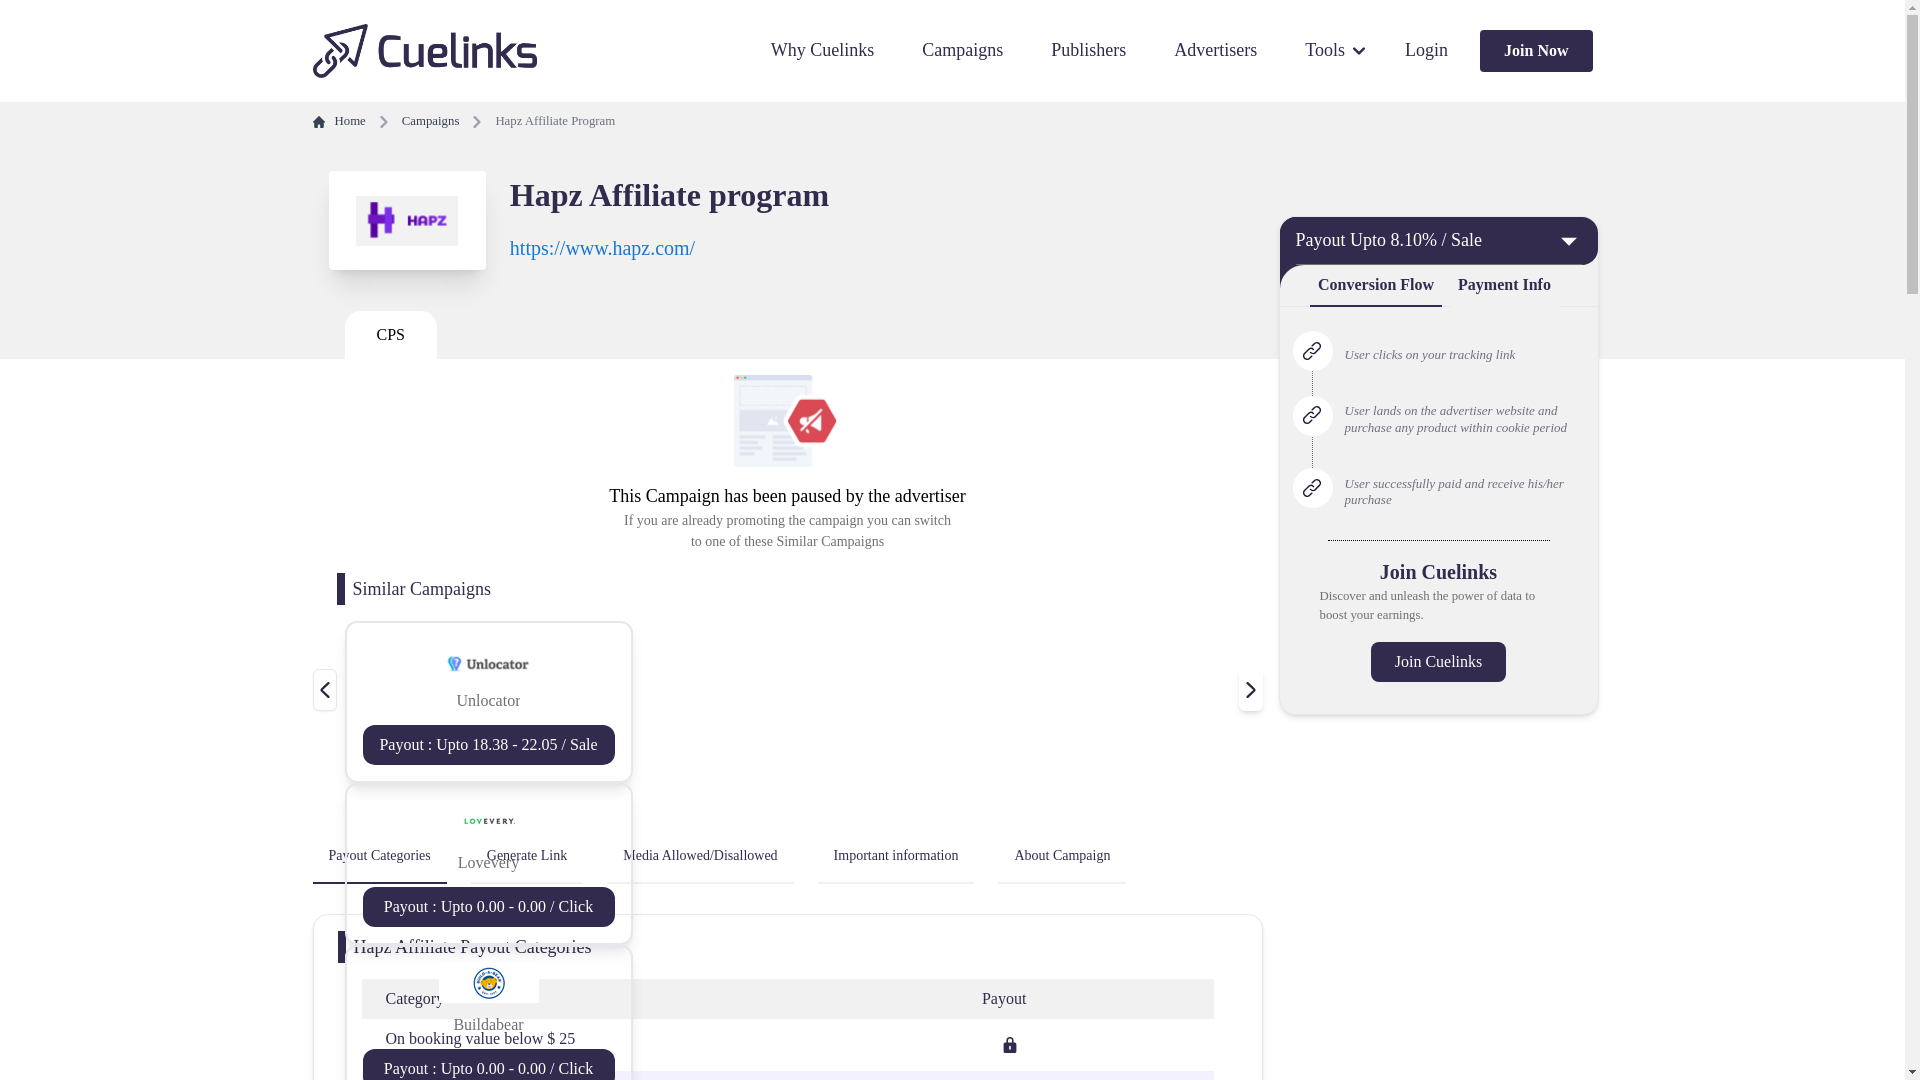  I want to click on Campaigns, so click(430, 121).